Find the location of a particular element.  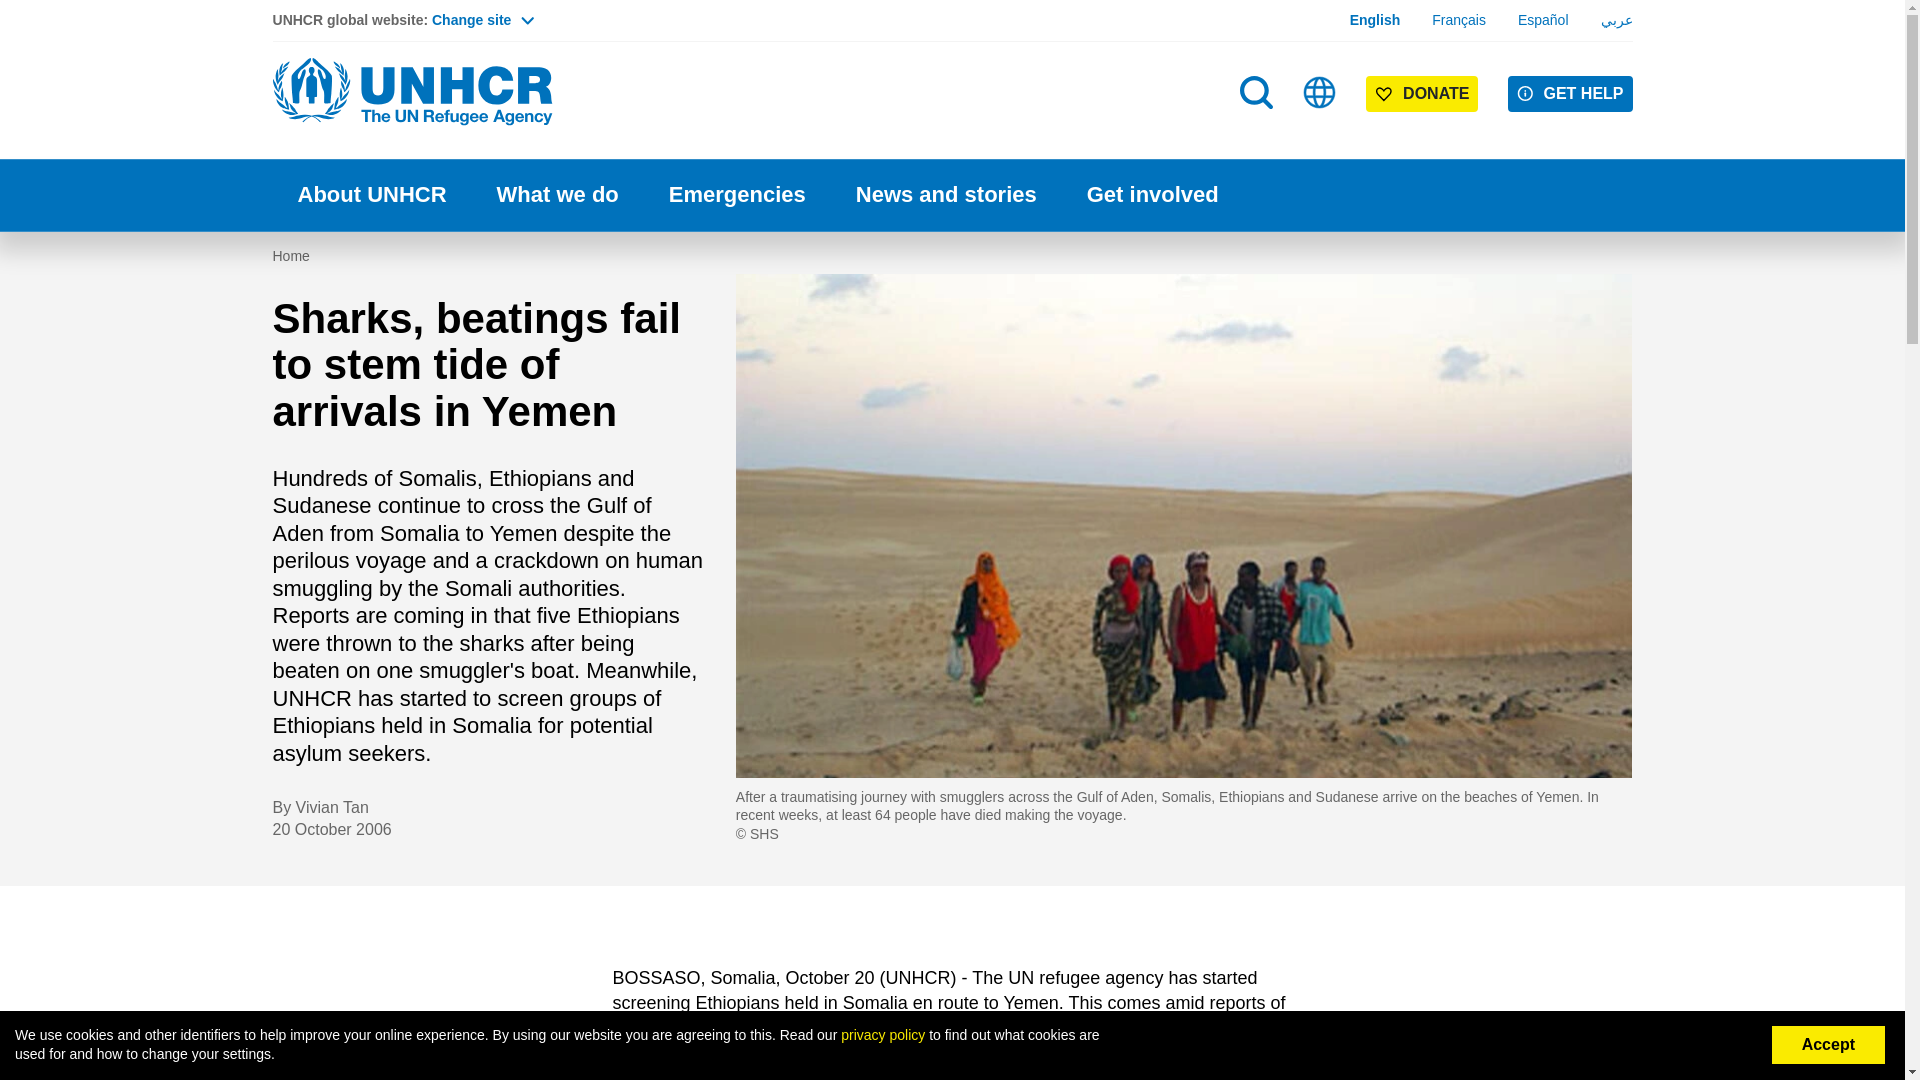

Change site is located at coordinates (482, 20).